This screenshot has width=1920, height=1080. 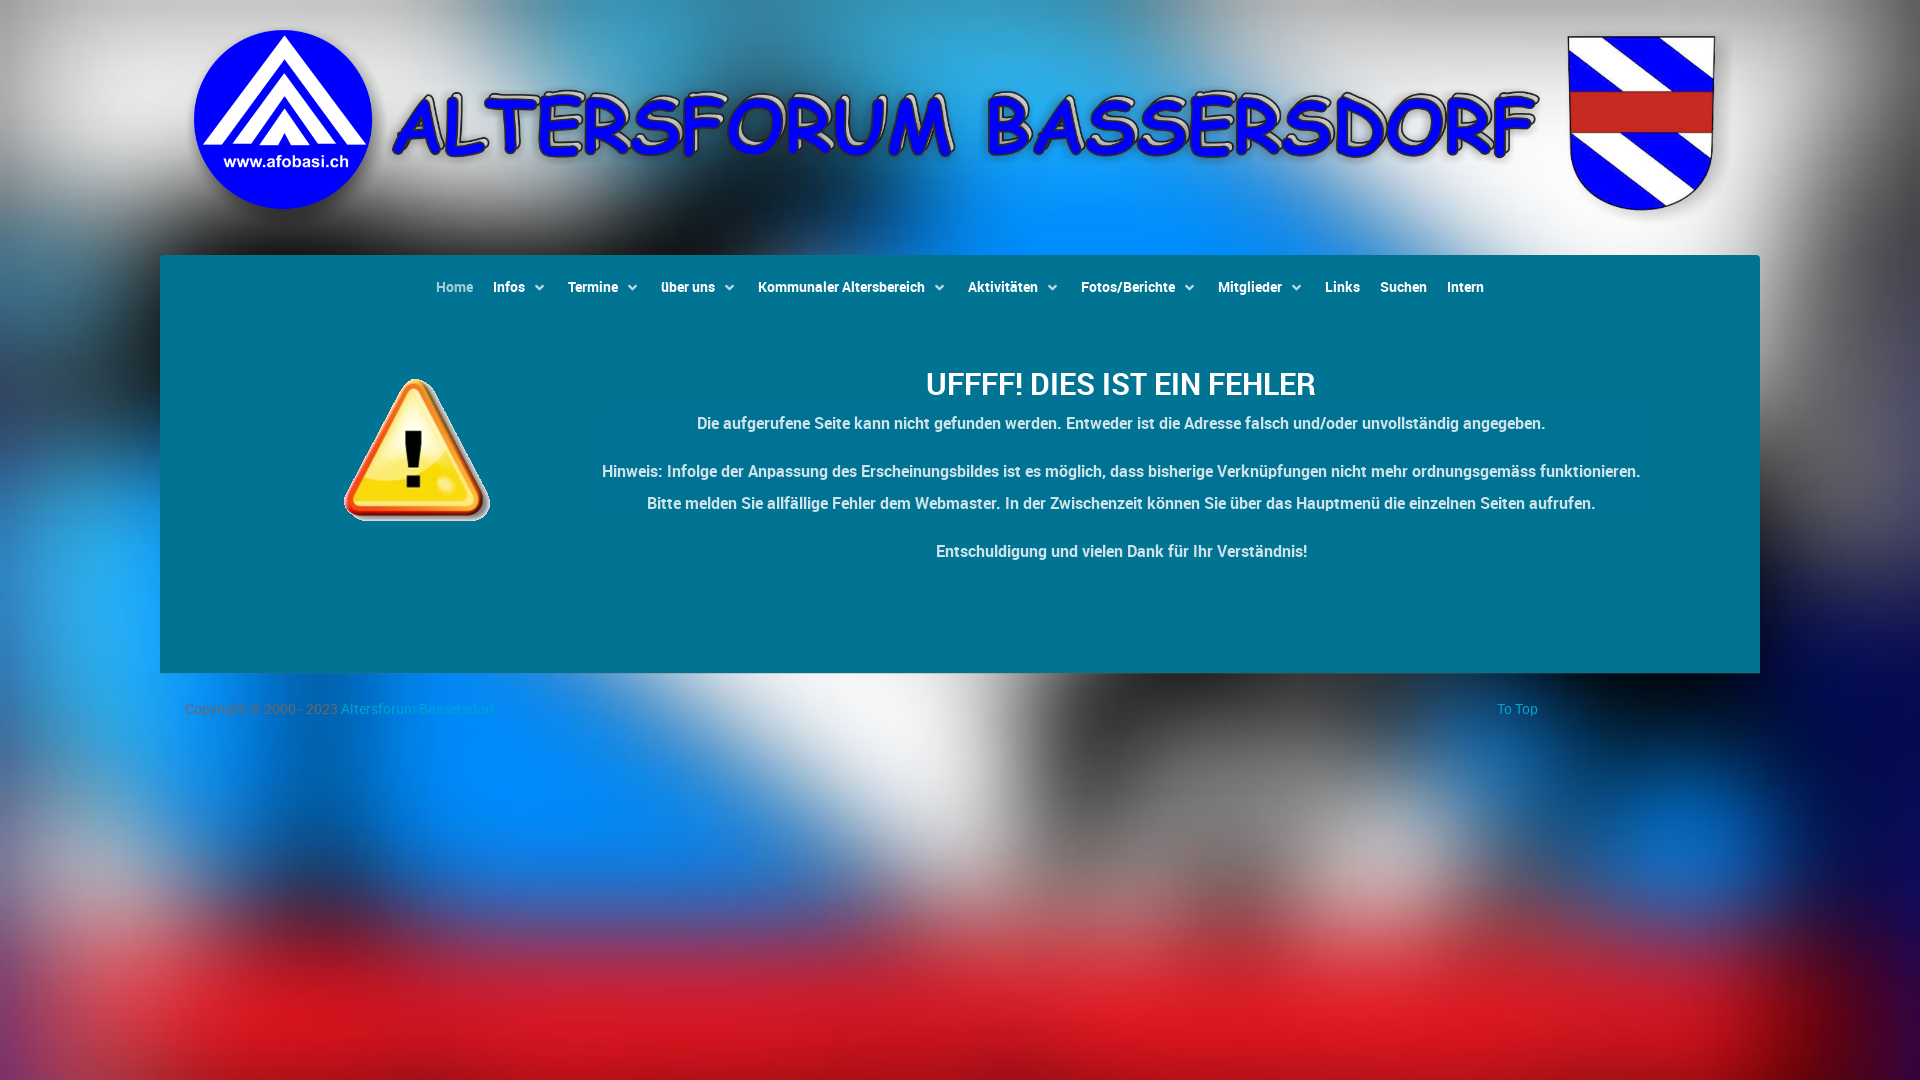 What do you see at coordinates (1404, 287) in the screenshot?
I see `Suchen` at bounding box center [1404, 287].